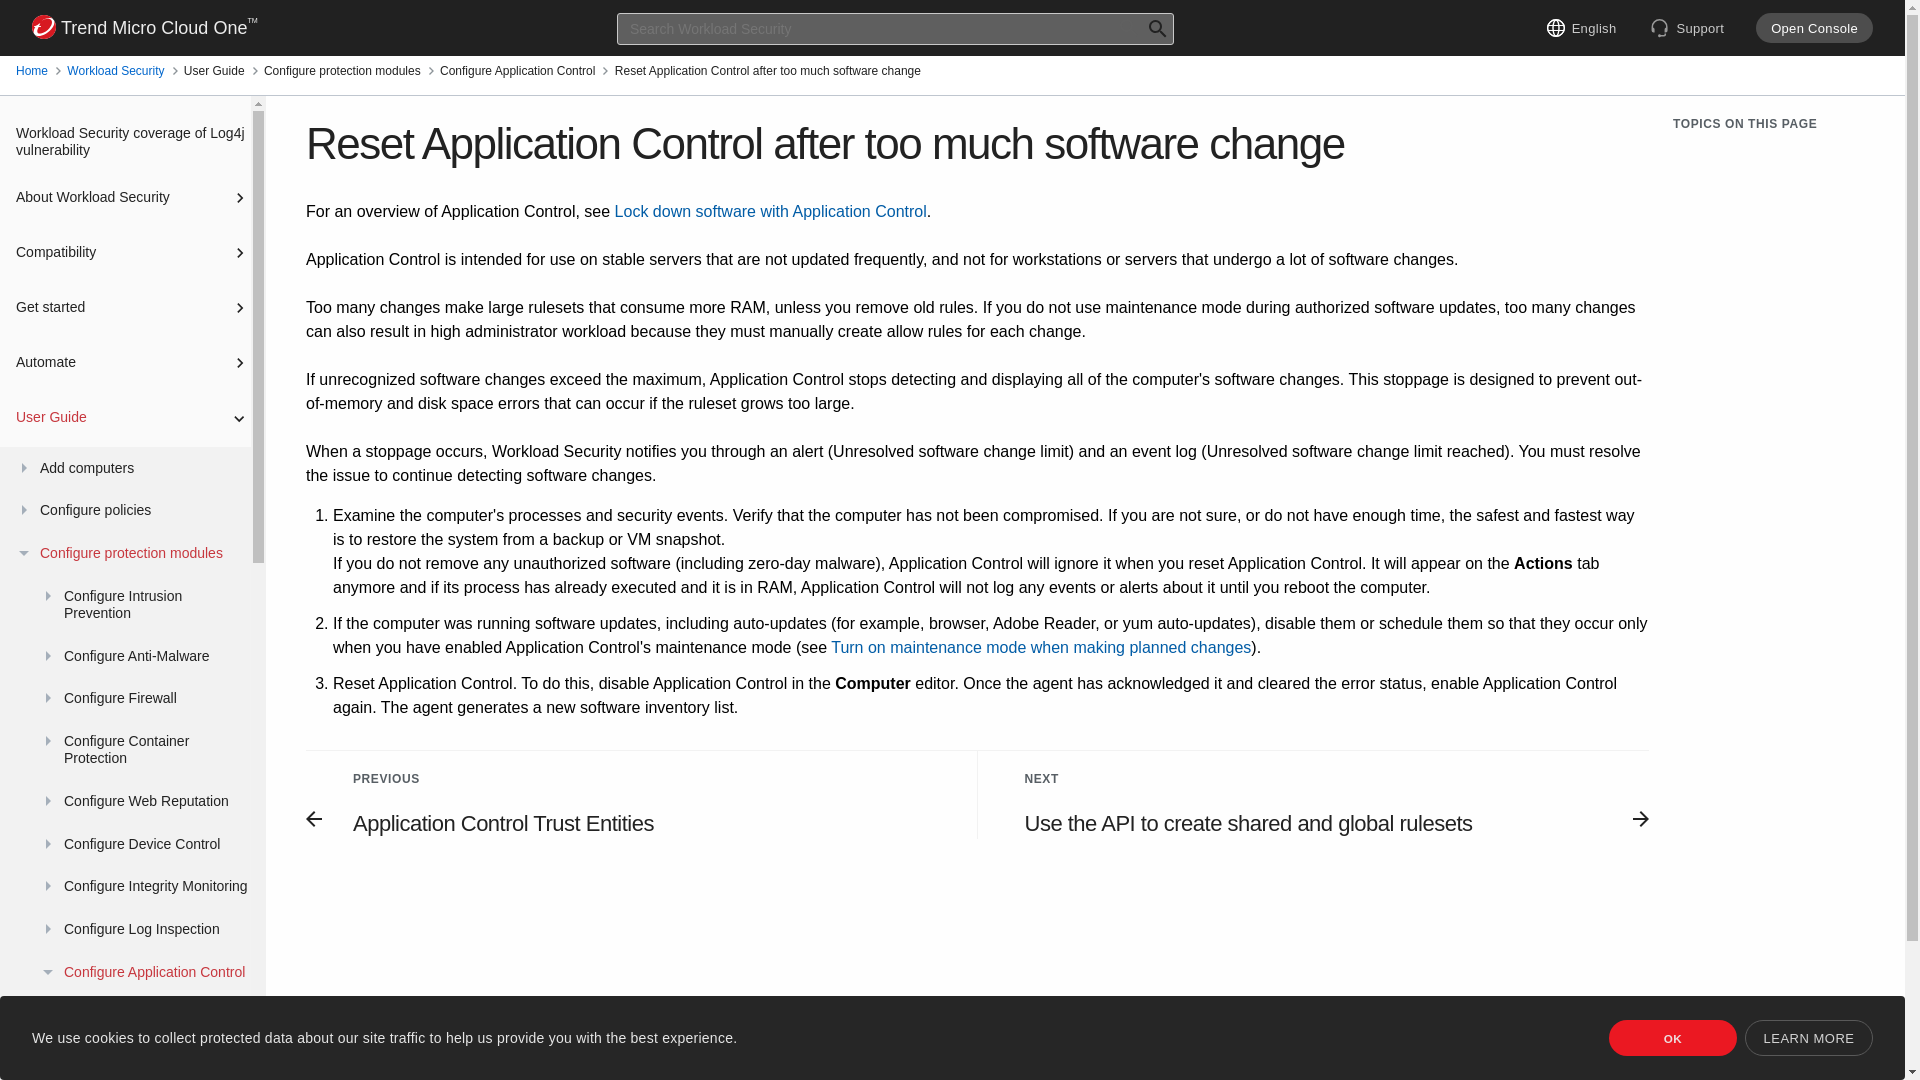 The image size is (1920, 1080). What do you see at coordinates (894, 28) in the screenshot?
I see `Type search term here` at bounding box center [894, 28].